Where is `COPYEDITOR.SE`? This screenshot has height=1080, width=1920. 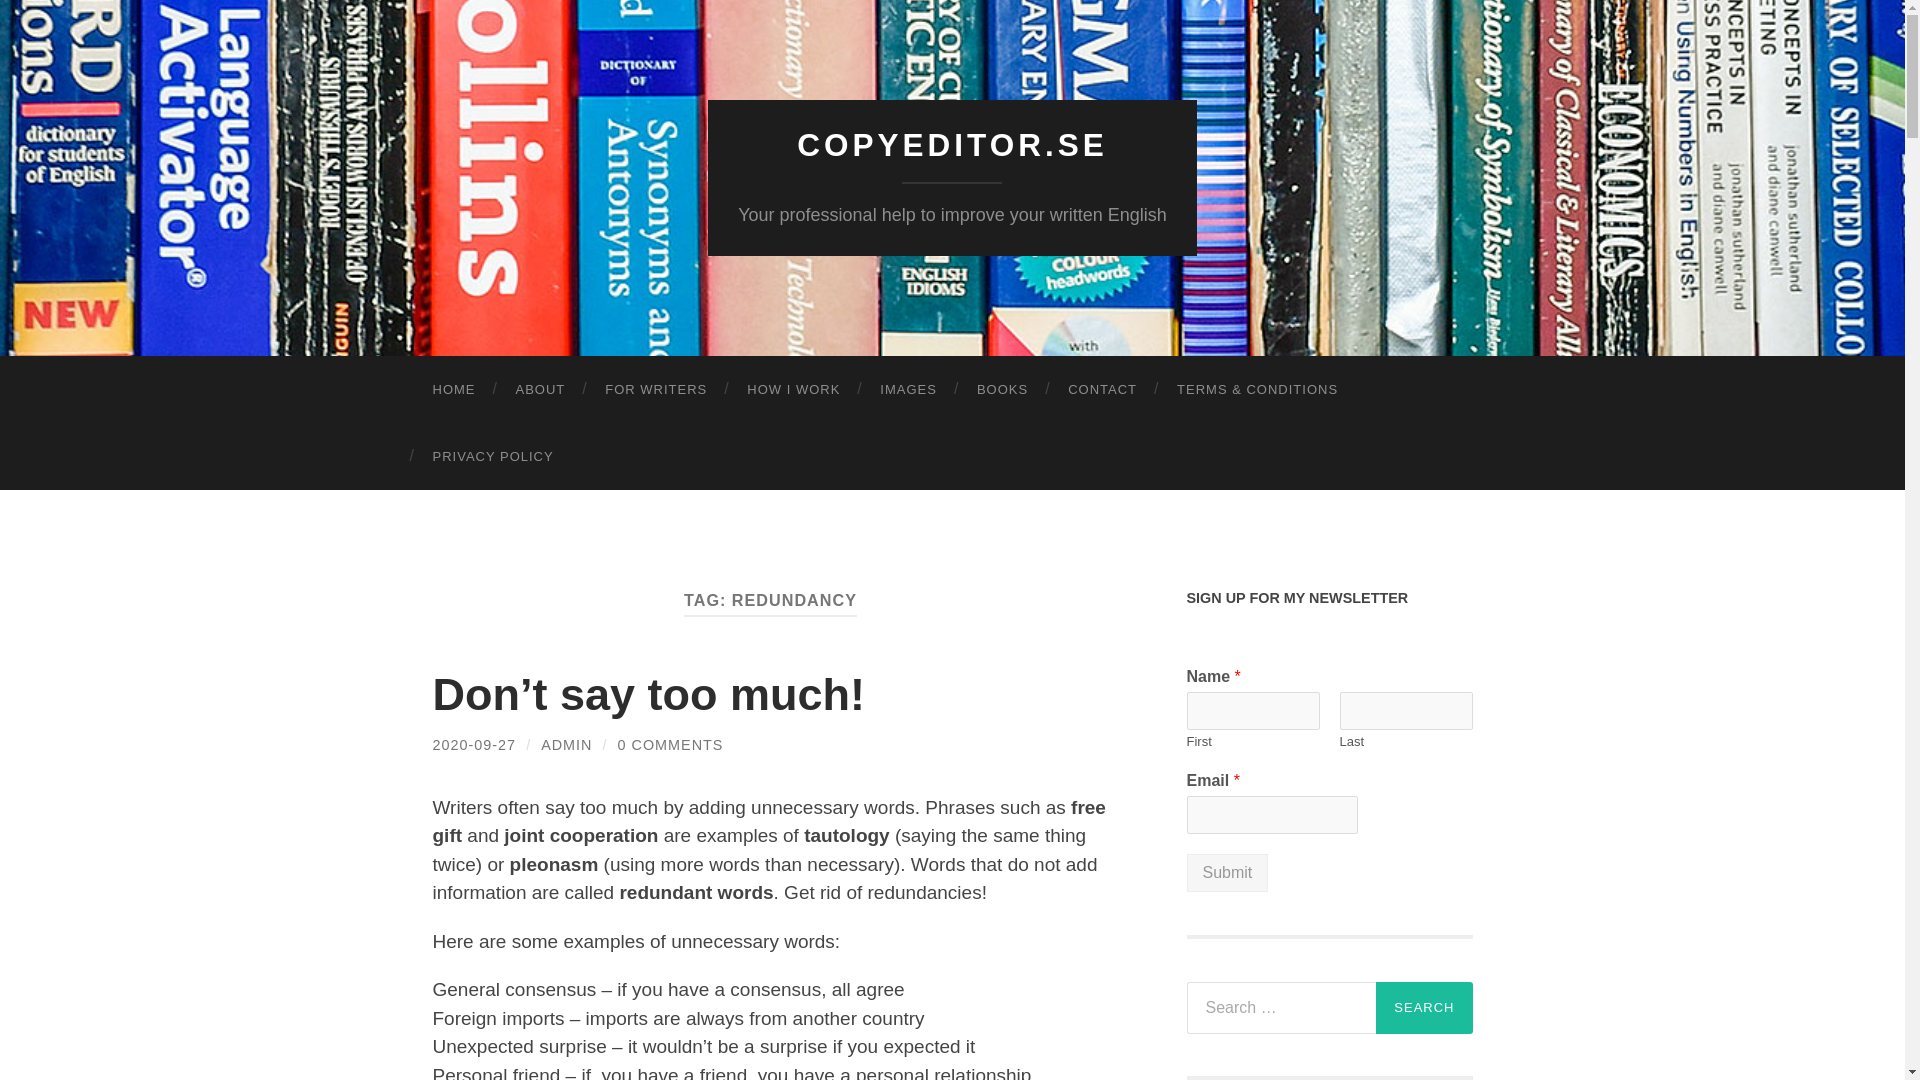
COPYEDITOR.SE is located at coordinates (952, 145).